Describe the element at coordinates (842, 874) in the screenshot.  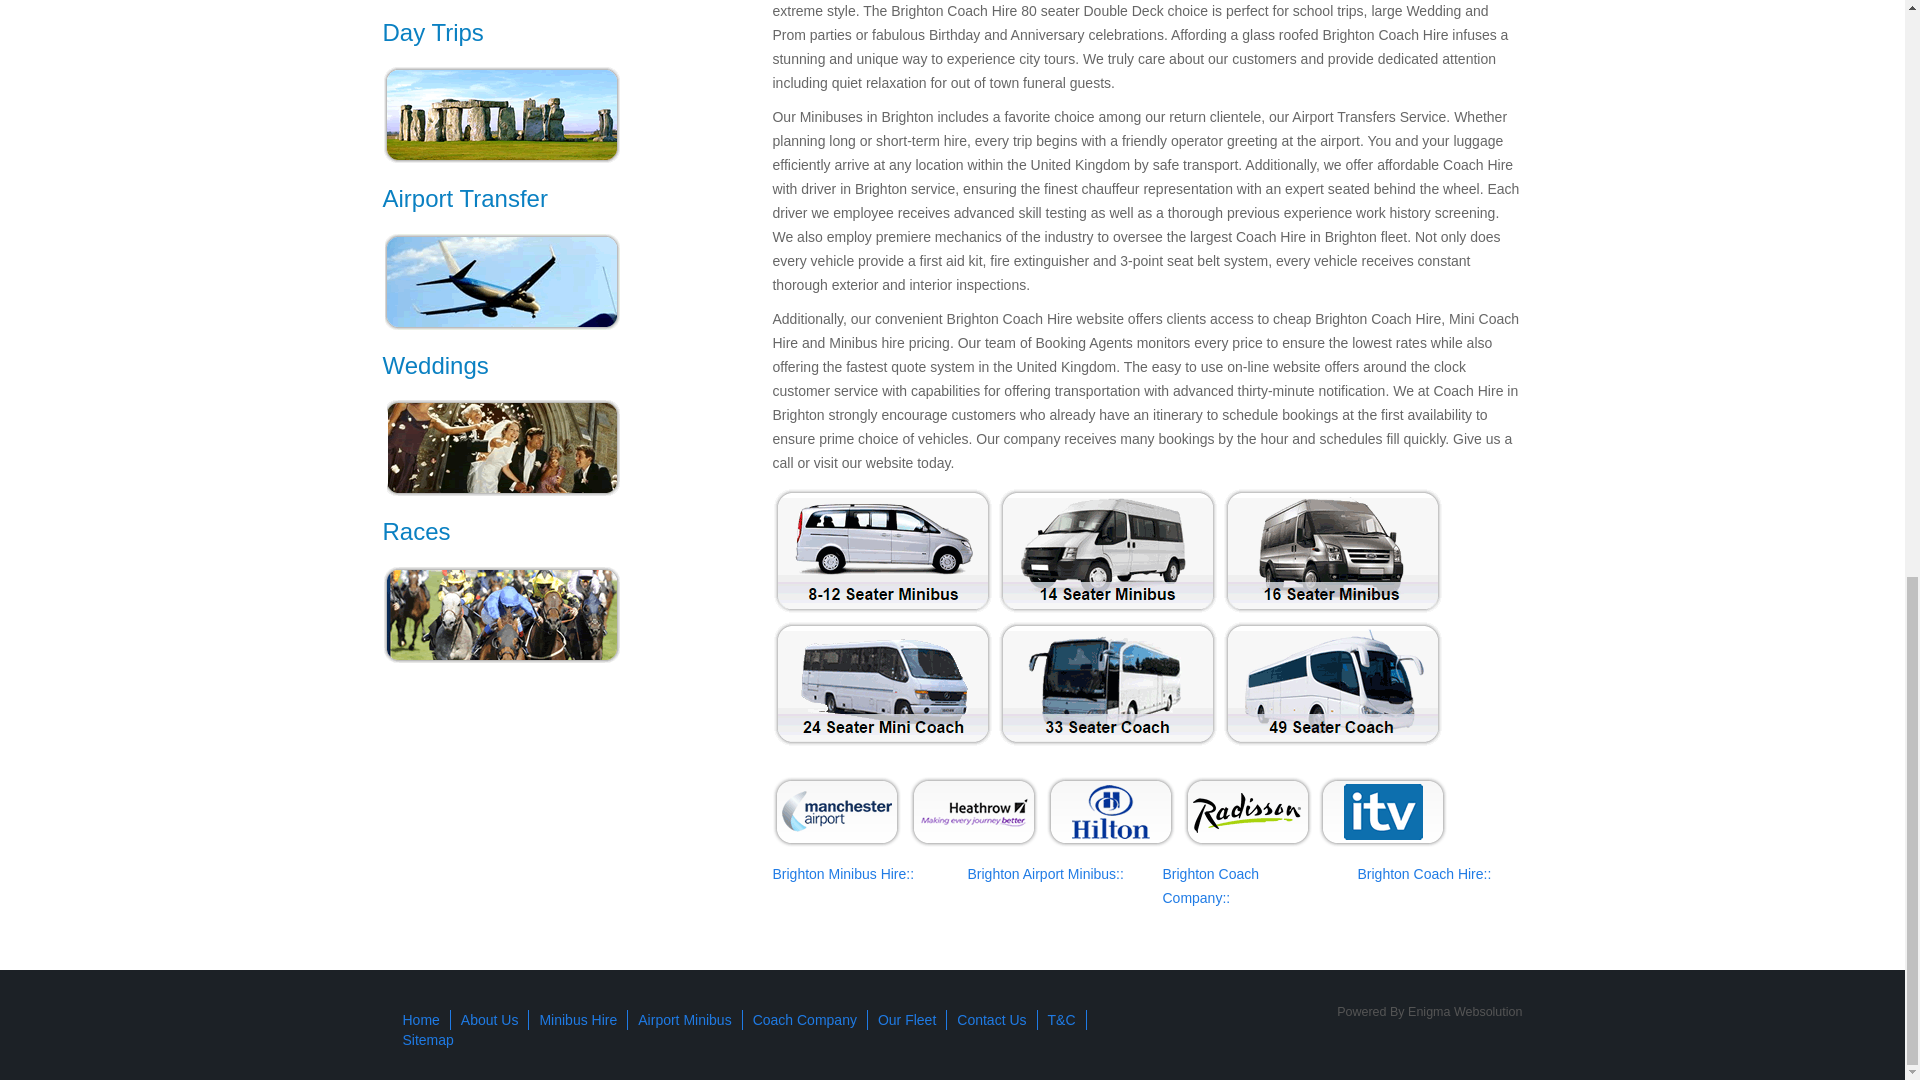
I see `Coach Hire Brighton` at that location.